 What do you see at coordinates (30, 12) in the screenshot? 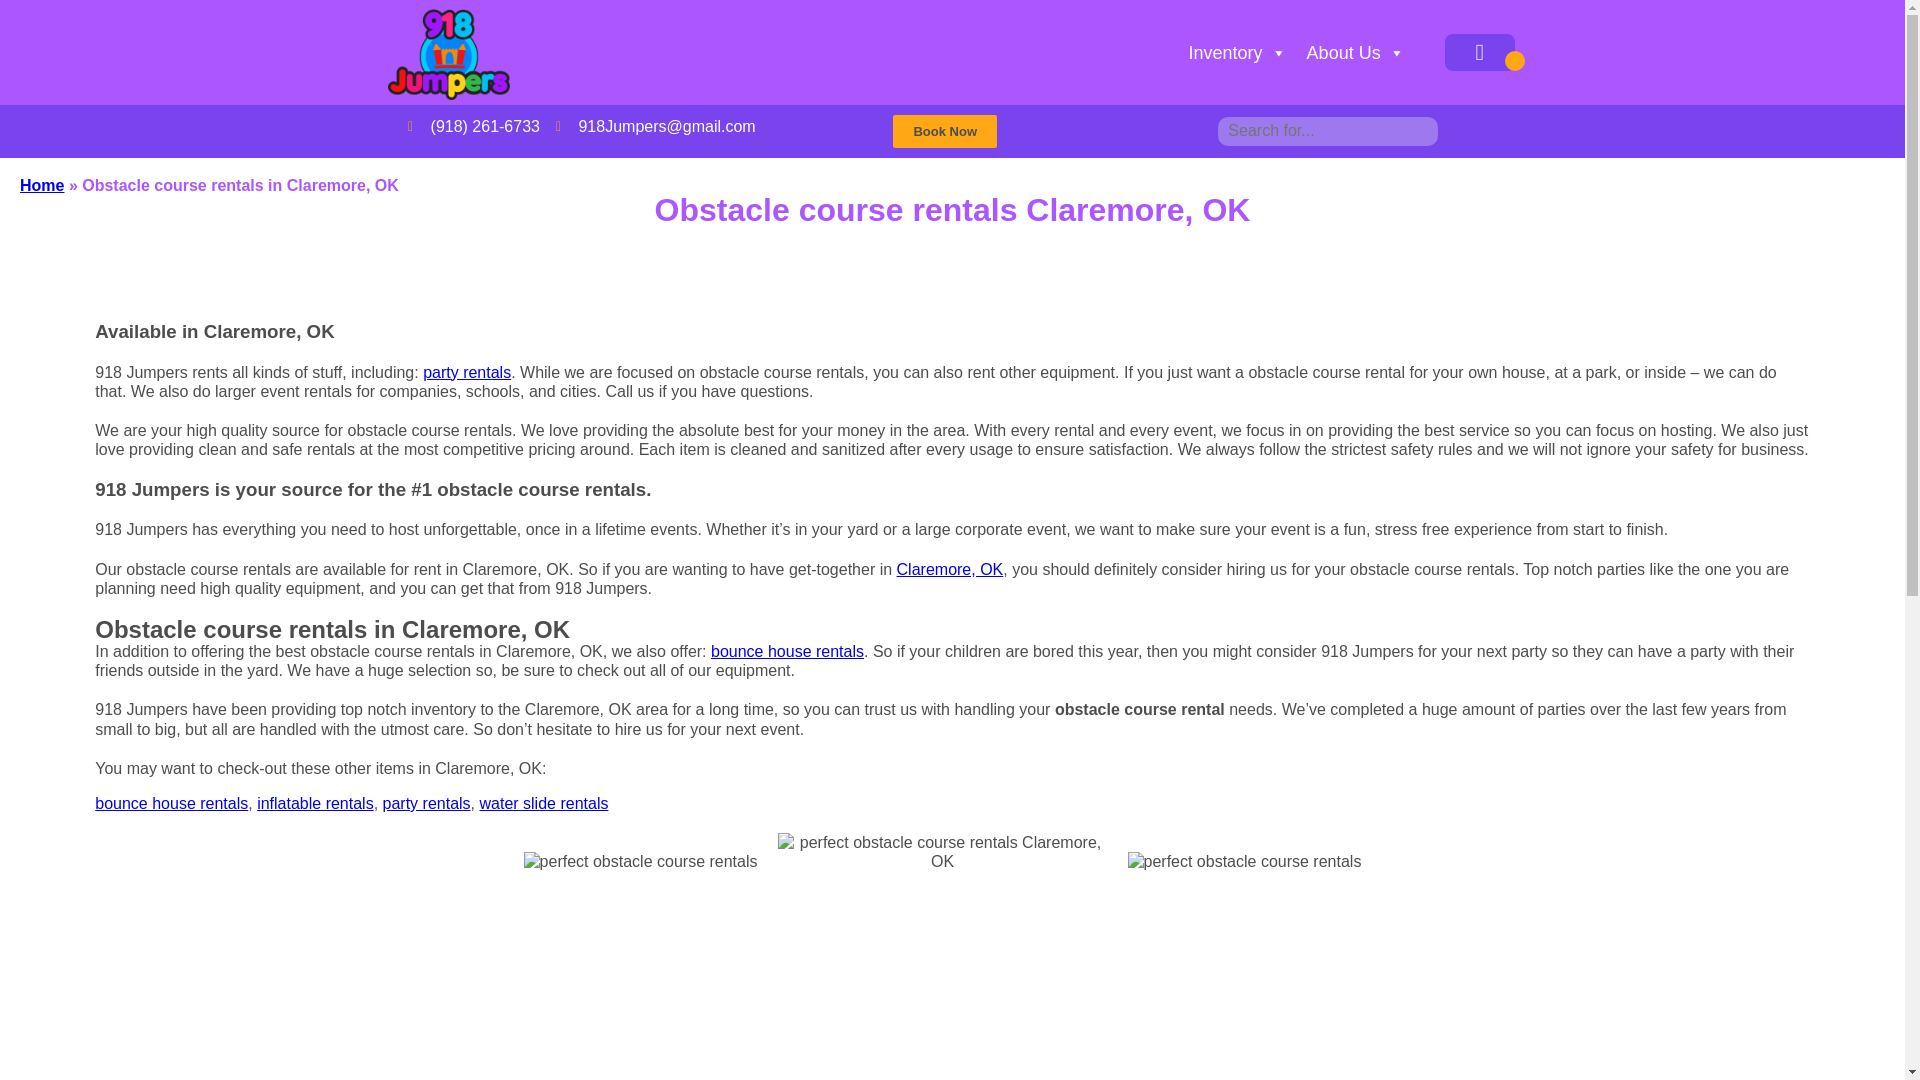
I see `Search` at bounding box center [30, 12].